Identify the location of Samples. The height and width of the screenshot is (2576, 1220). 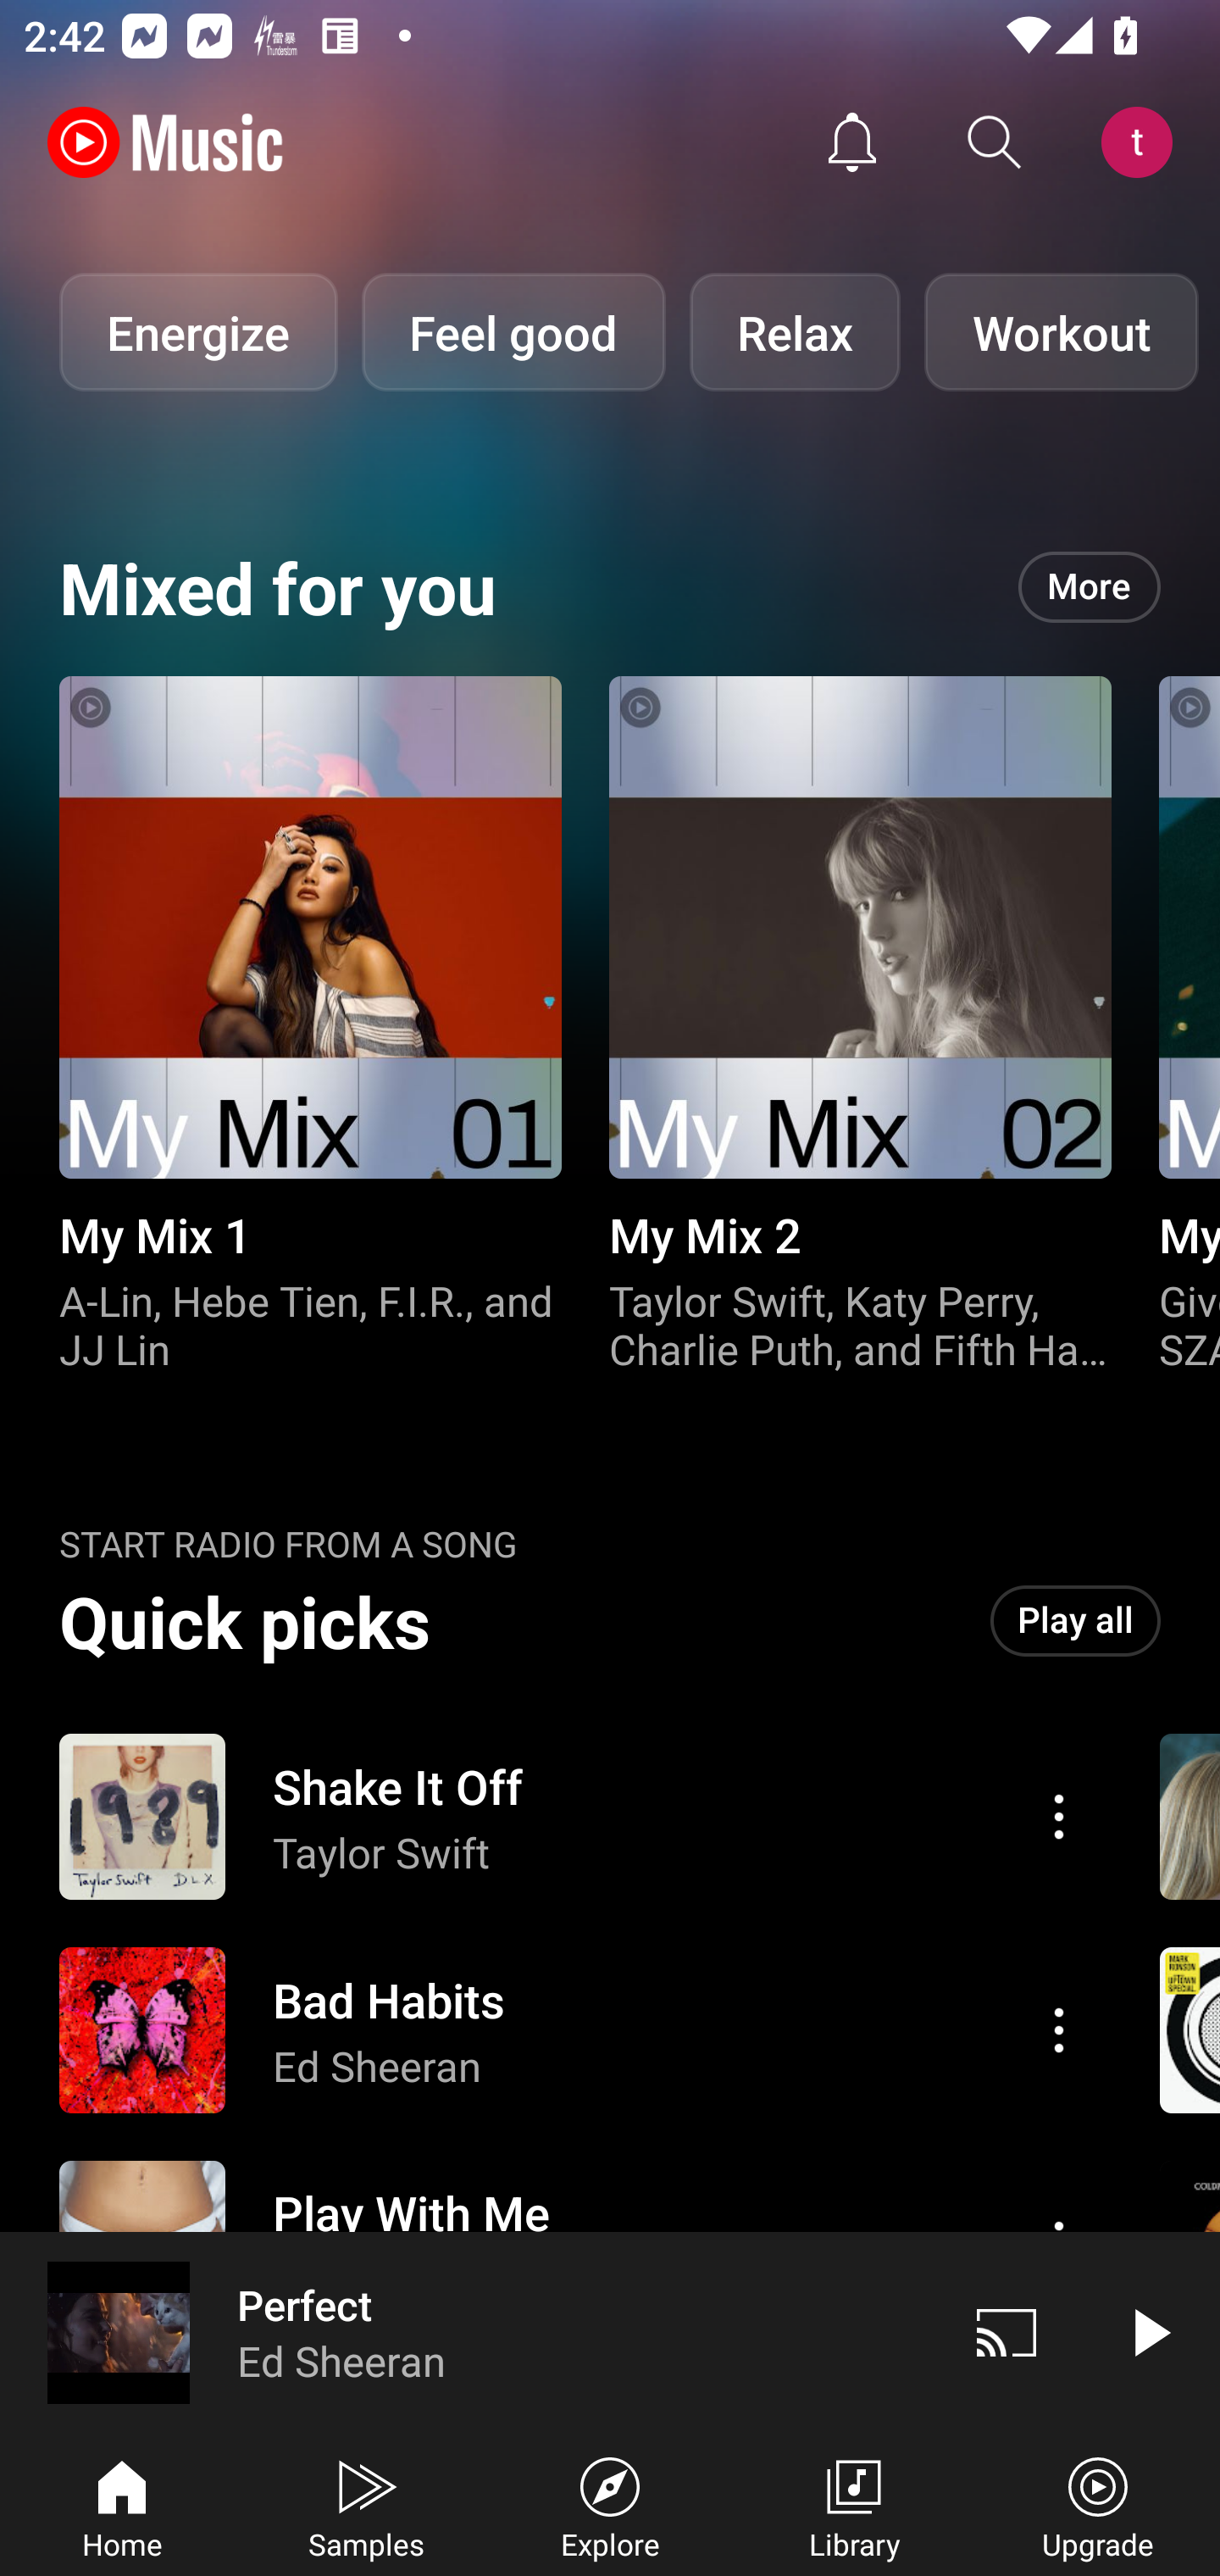
(366, 2505).